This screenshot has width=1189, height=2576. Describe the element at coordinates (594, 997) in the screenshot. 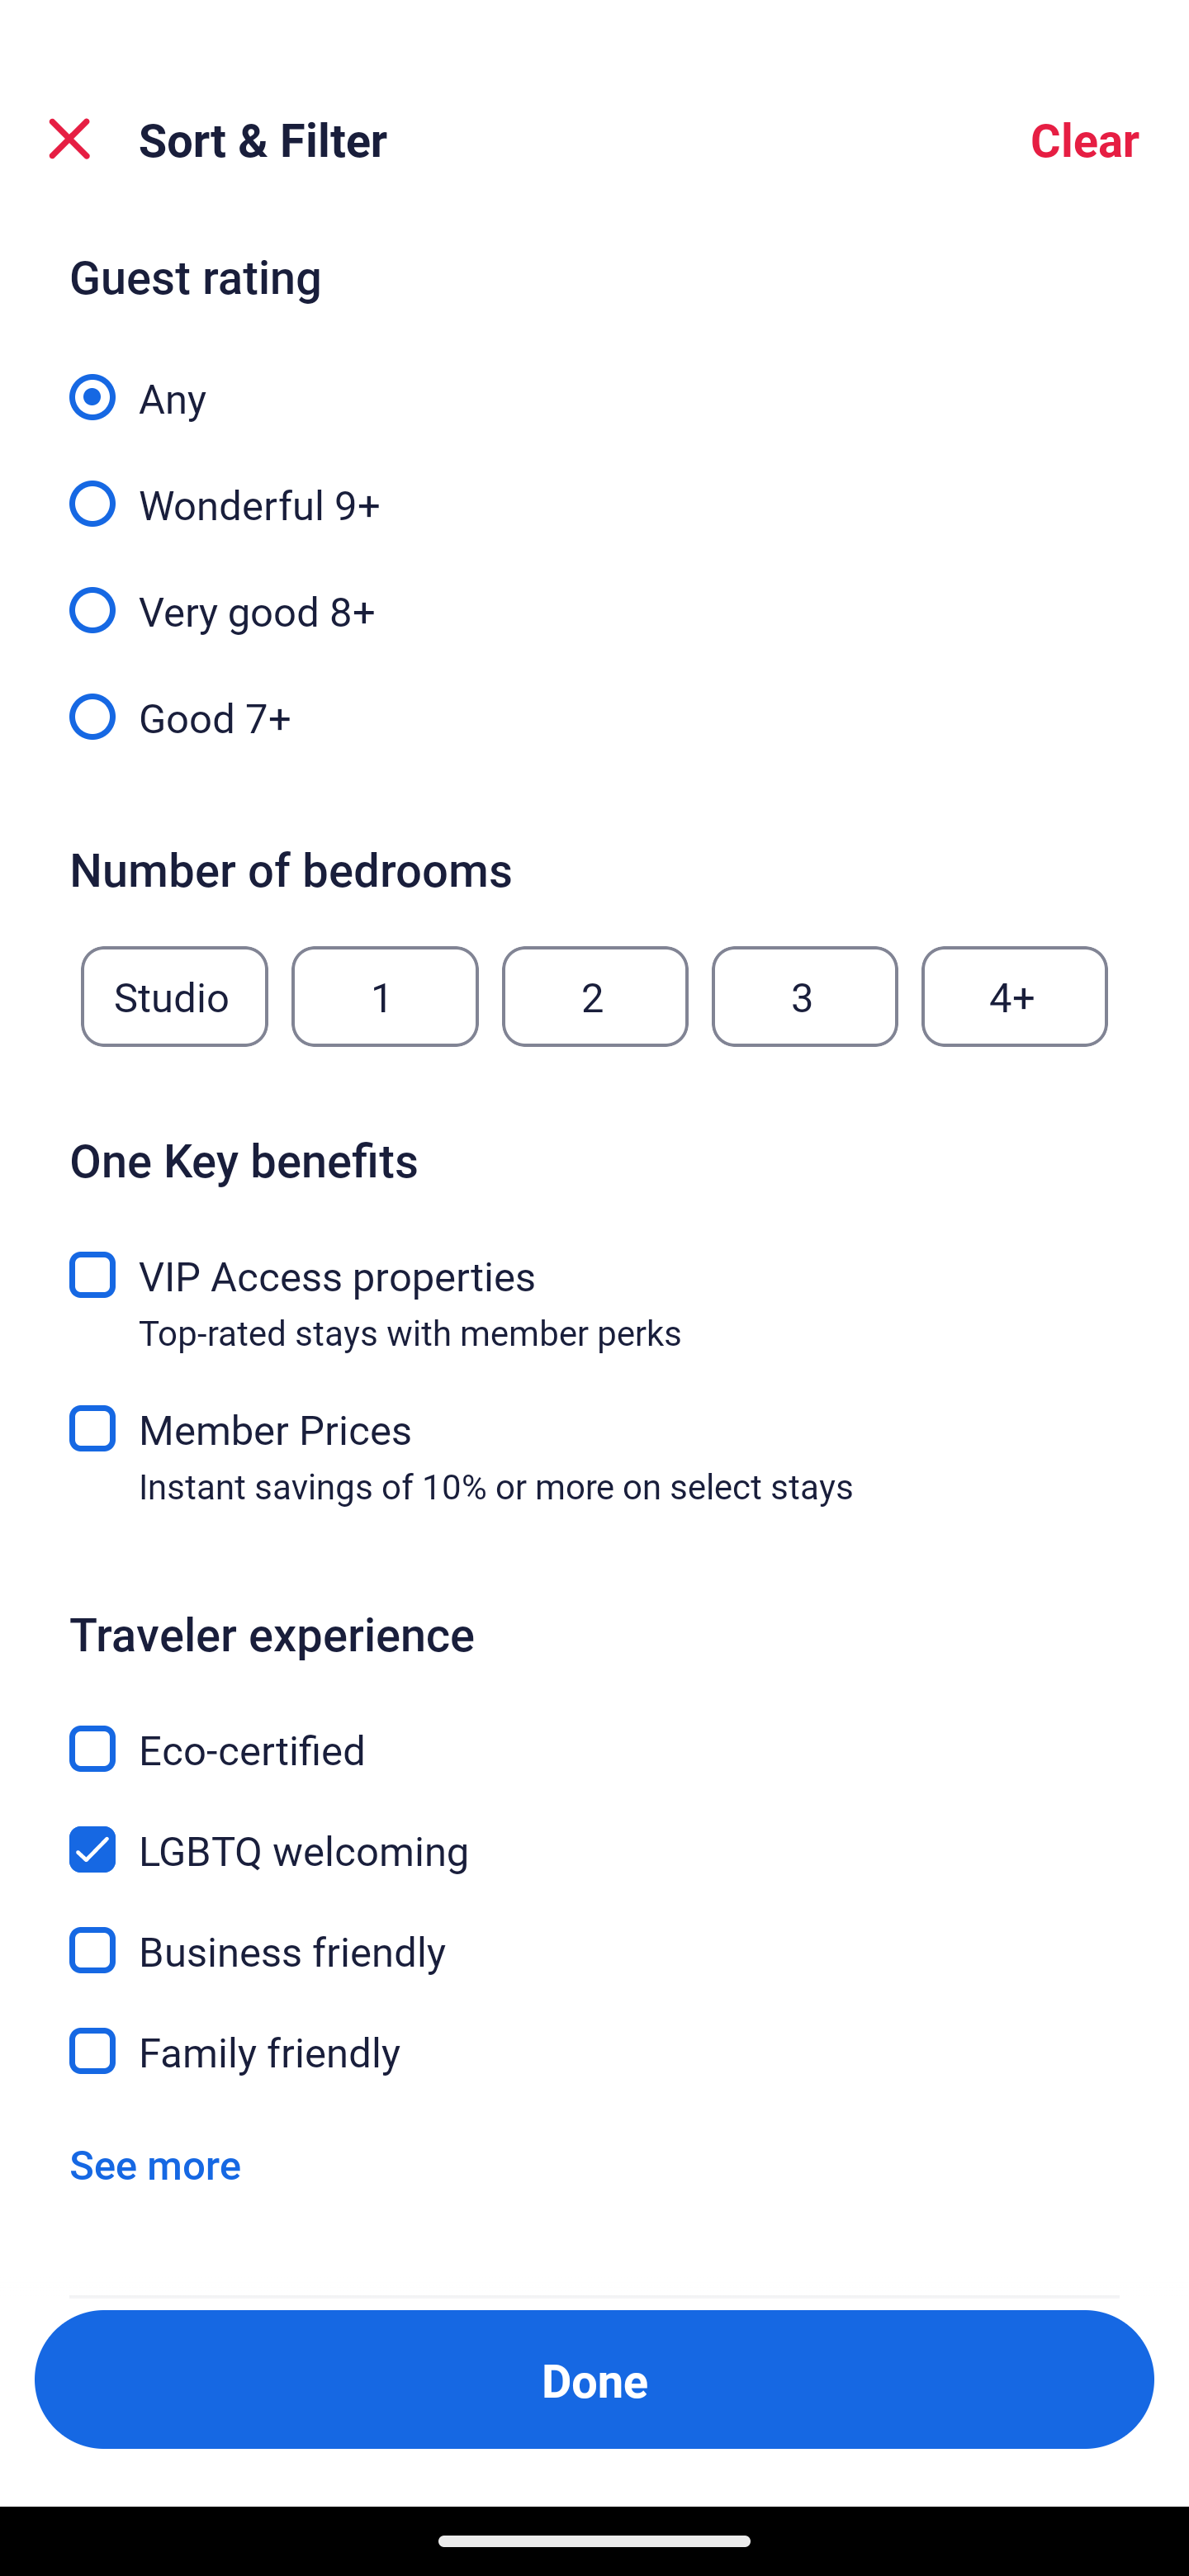

I see `2` at that location.